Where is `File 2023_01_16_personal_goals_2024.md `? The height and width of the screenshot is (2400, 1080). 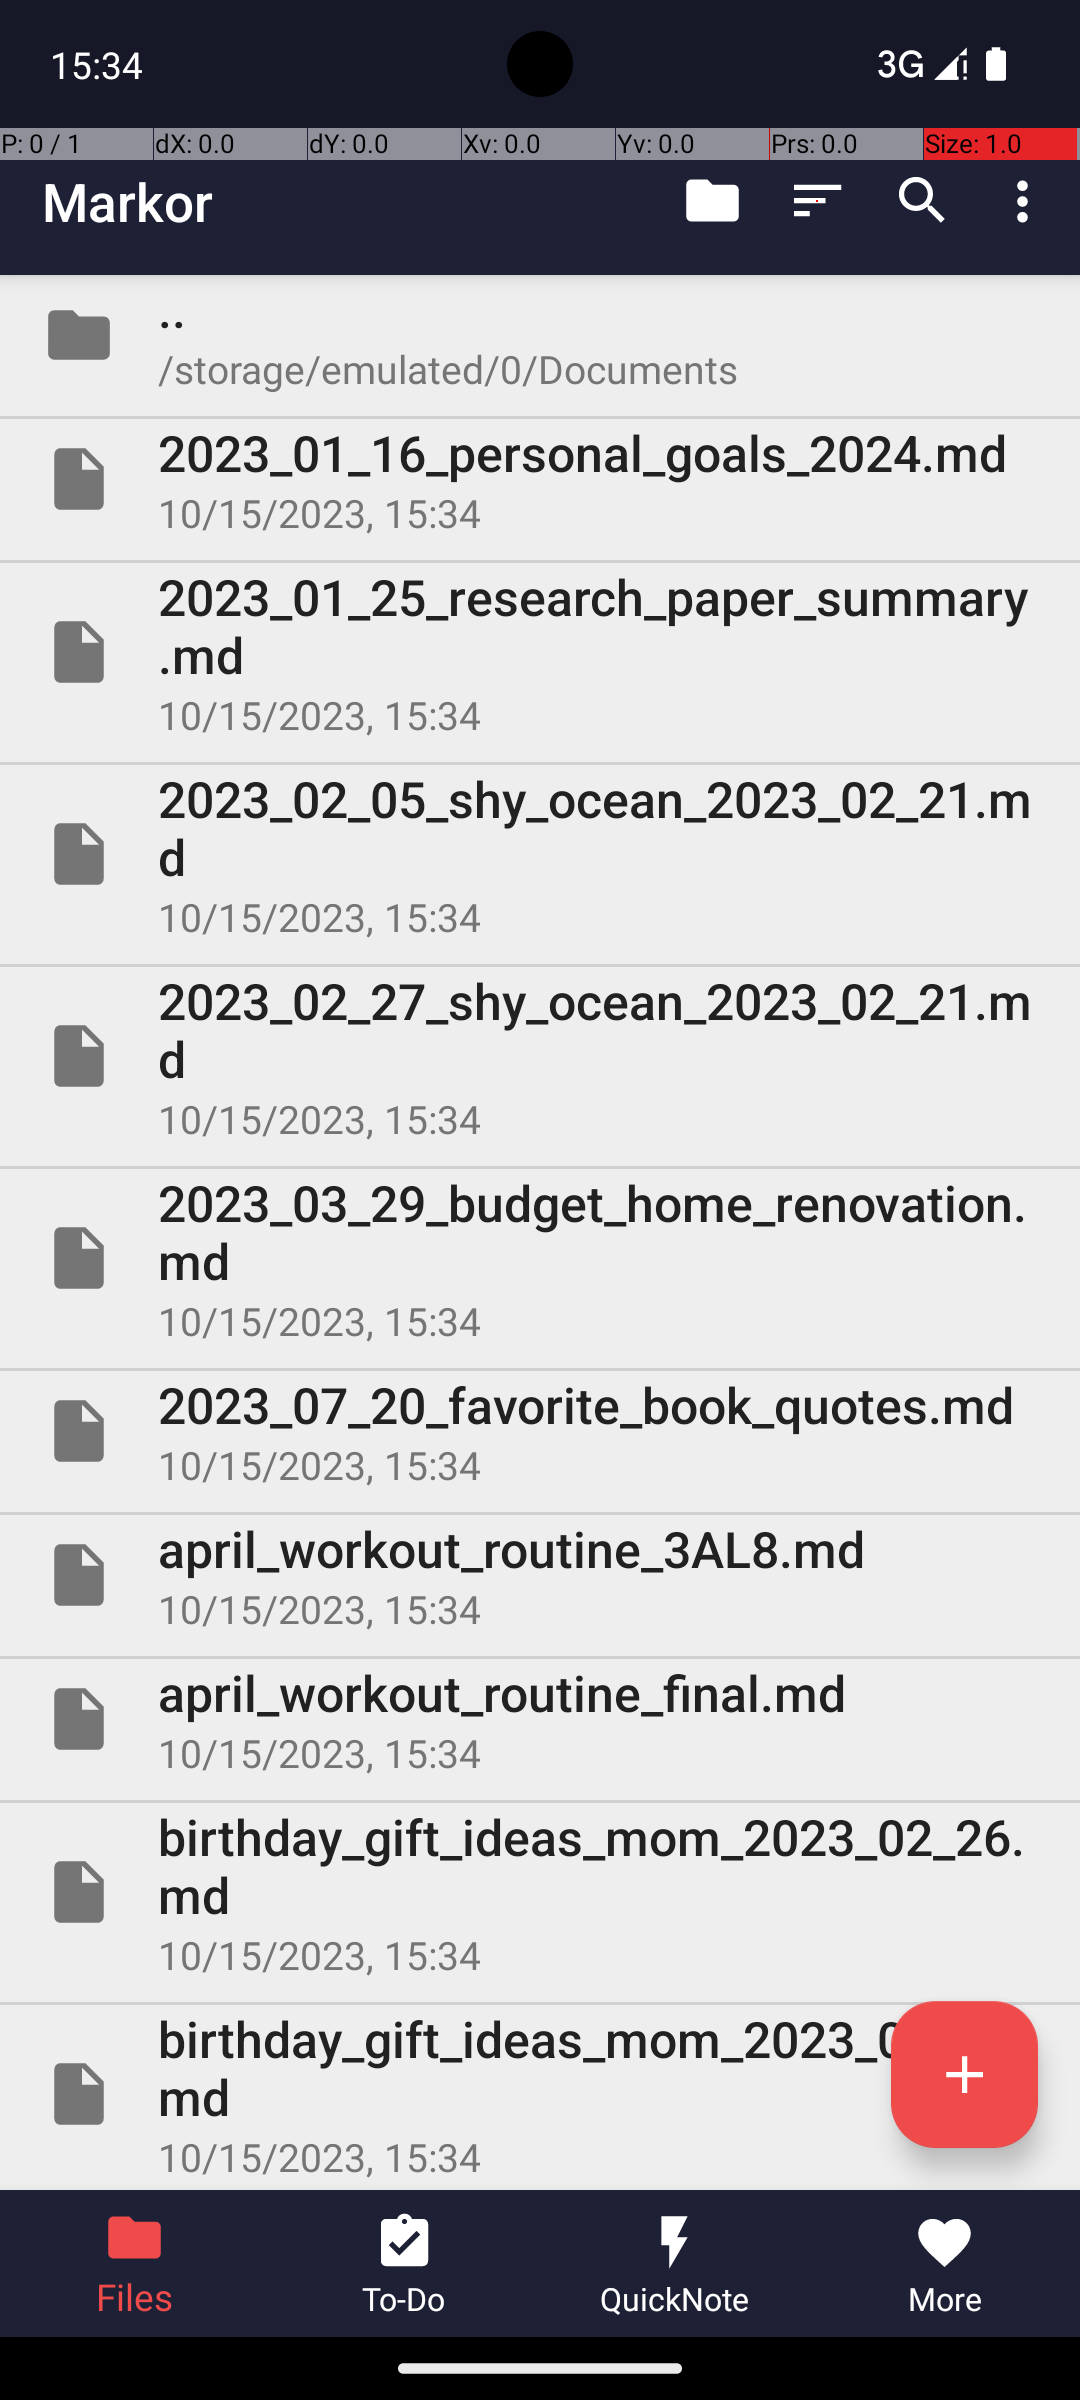
File 2023_01_16_personal_goals_2024.md  is located at coordinates (540, 479).